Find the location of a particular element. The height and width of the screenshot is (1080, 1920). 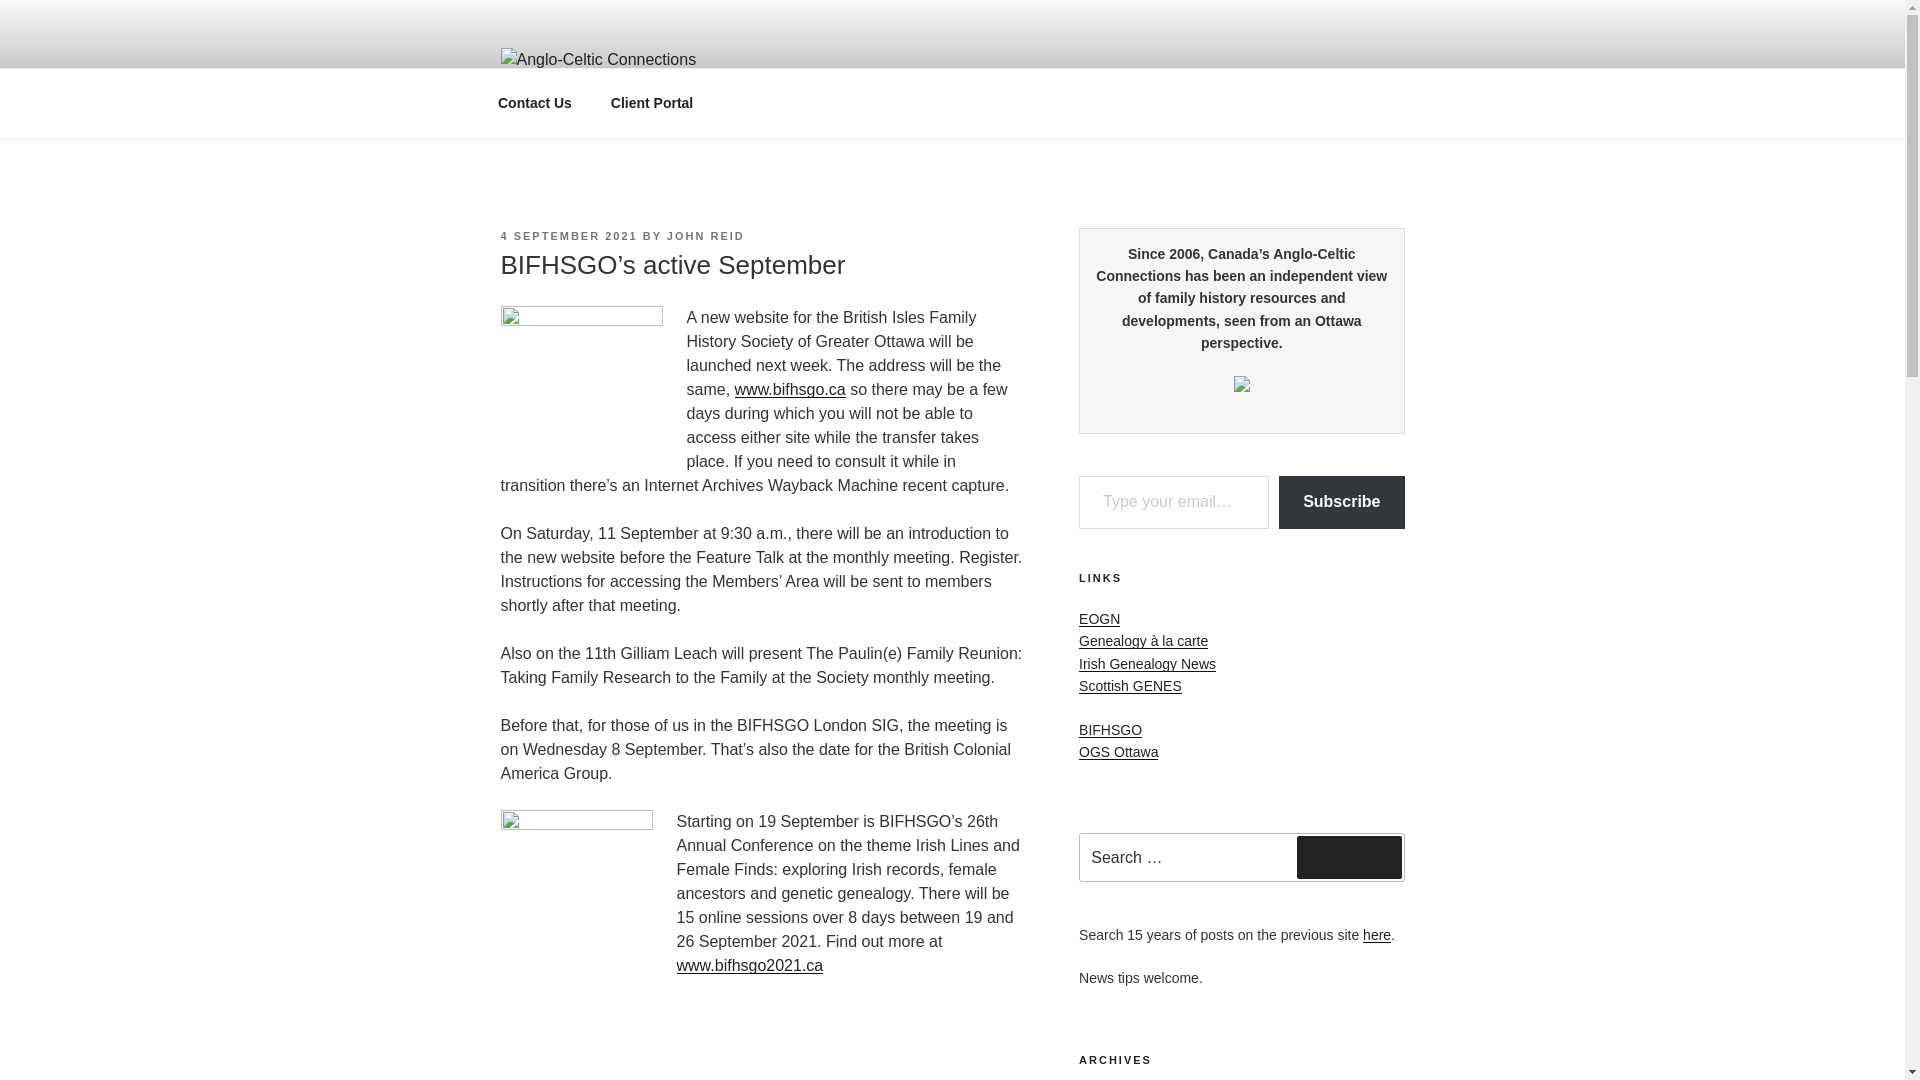

Please fill in this field. is located at coordinates (1174, 502).